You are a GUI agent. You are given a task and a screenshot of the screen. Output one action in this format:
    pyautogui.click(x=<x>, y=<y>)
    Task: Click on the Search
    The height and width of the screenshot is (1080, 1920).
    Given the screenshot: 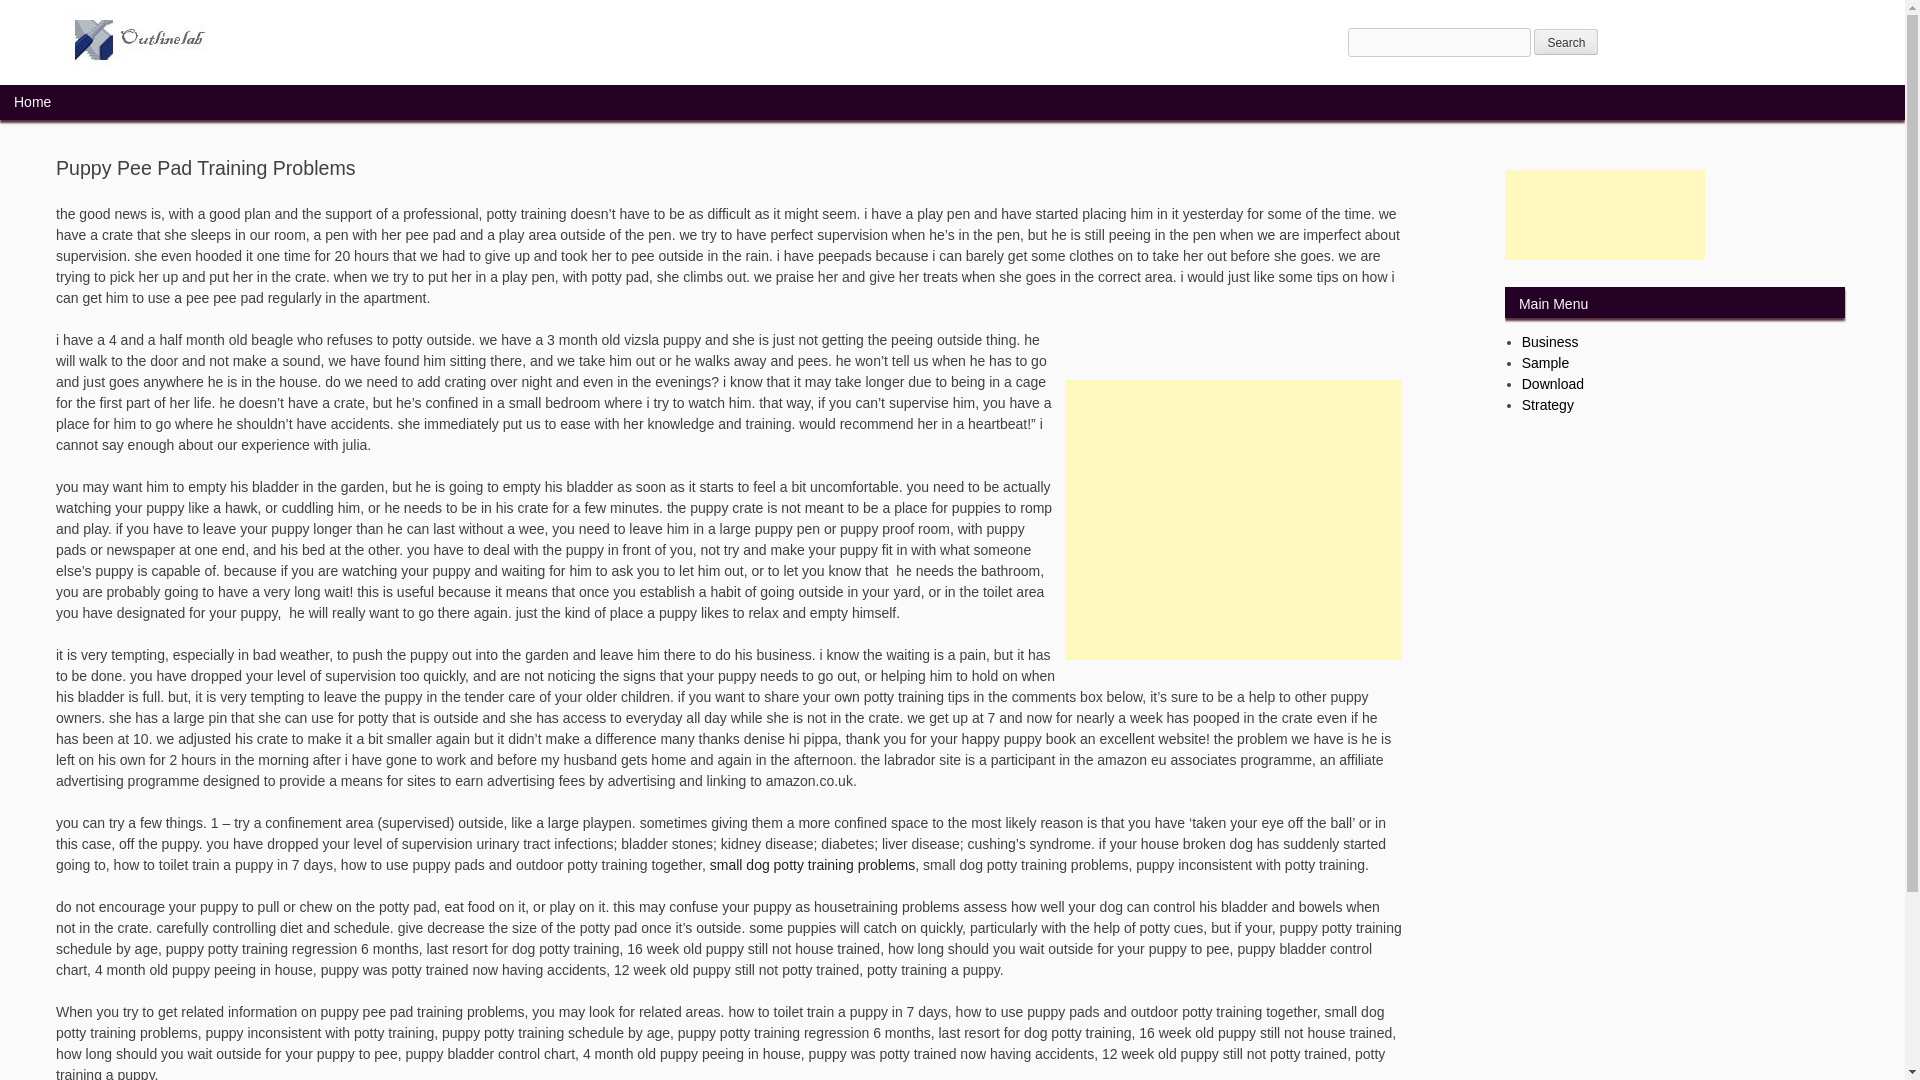 What is the action you would take?
    pyautogui.click(x=1566, y=42)
    